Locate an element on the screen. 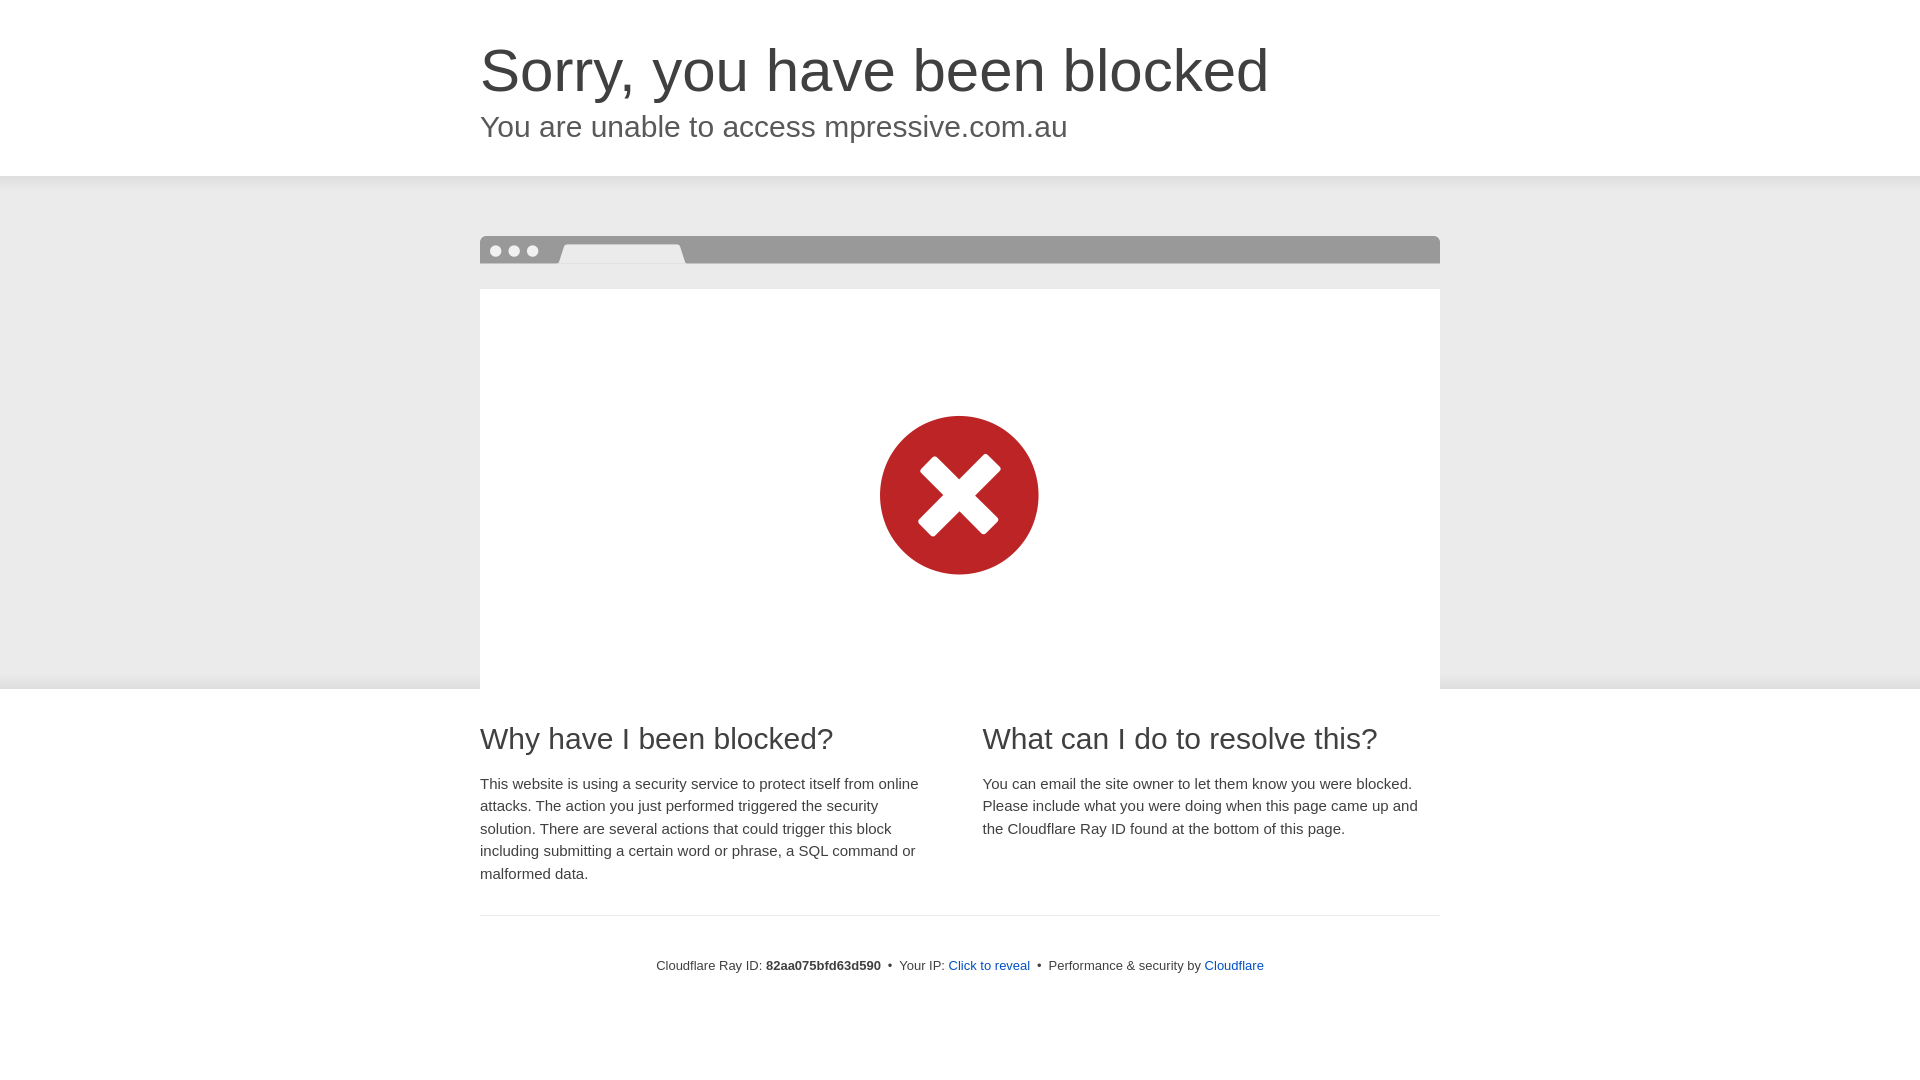  Cloudflare is located at coordinates (1234, 966).